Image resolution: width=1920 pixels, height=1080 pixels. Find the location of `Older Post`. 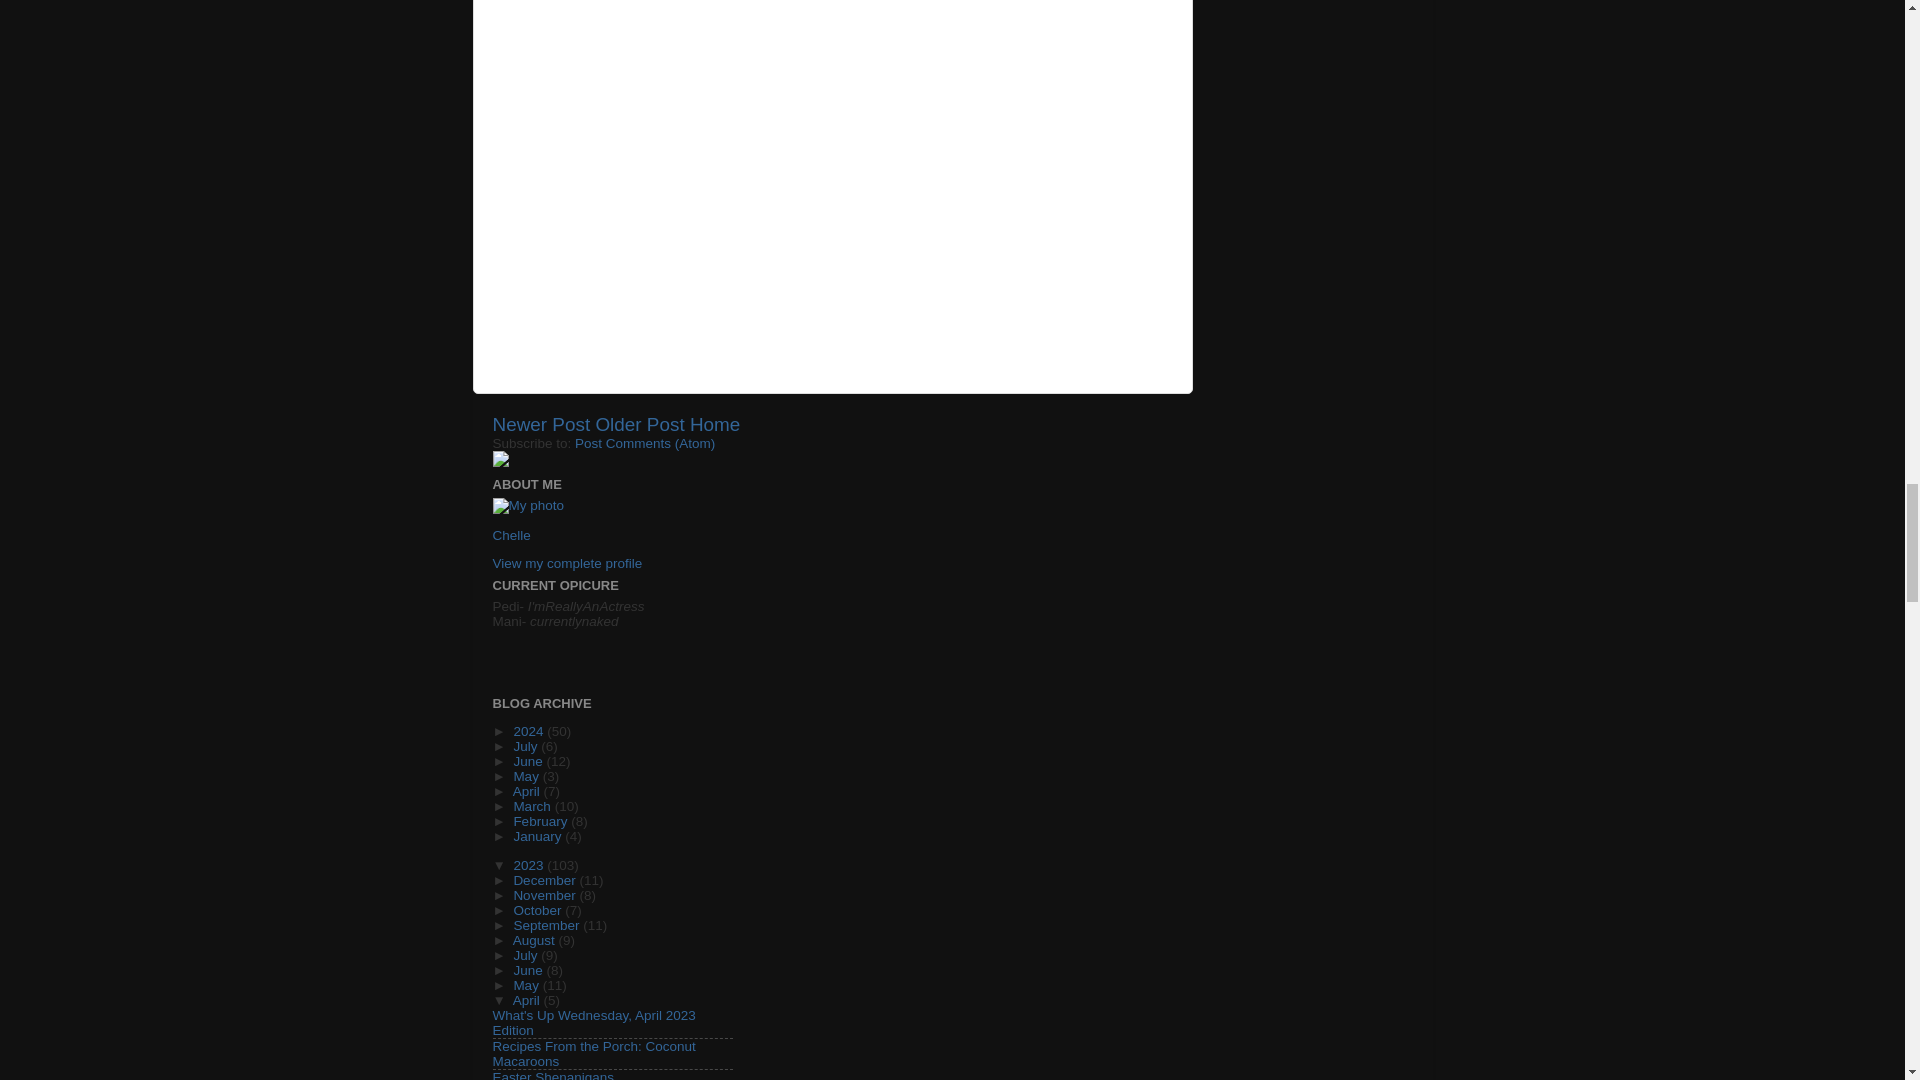

Older Post is located at coordinates (639, 424).